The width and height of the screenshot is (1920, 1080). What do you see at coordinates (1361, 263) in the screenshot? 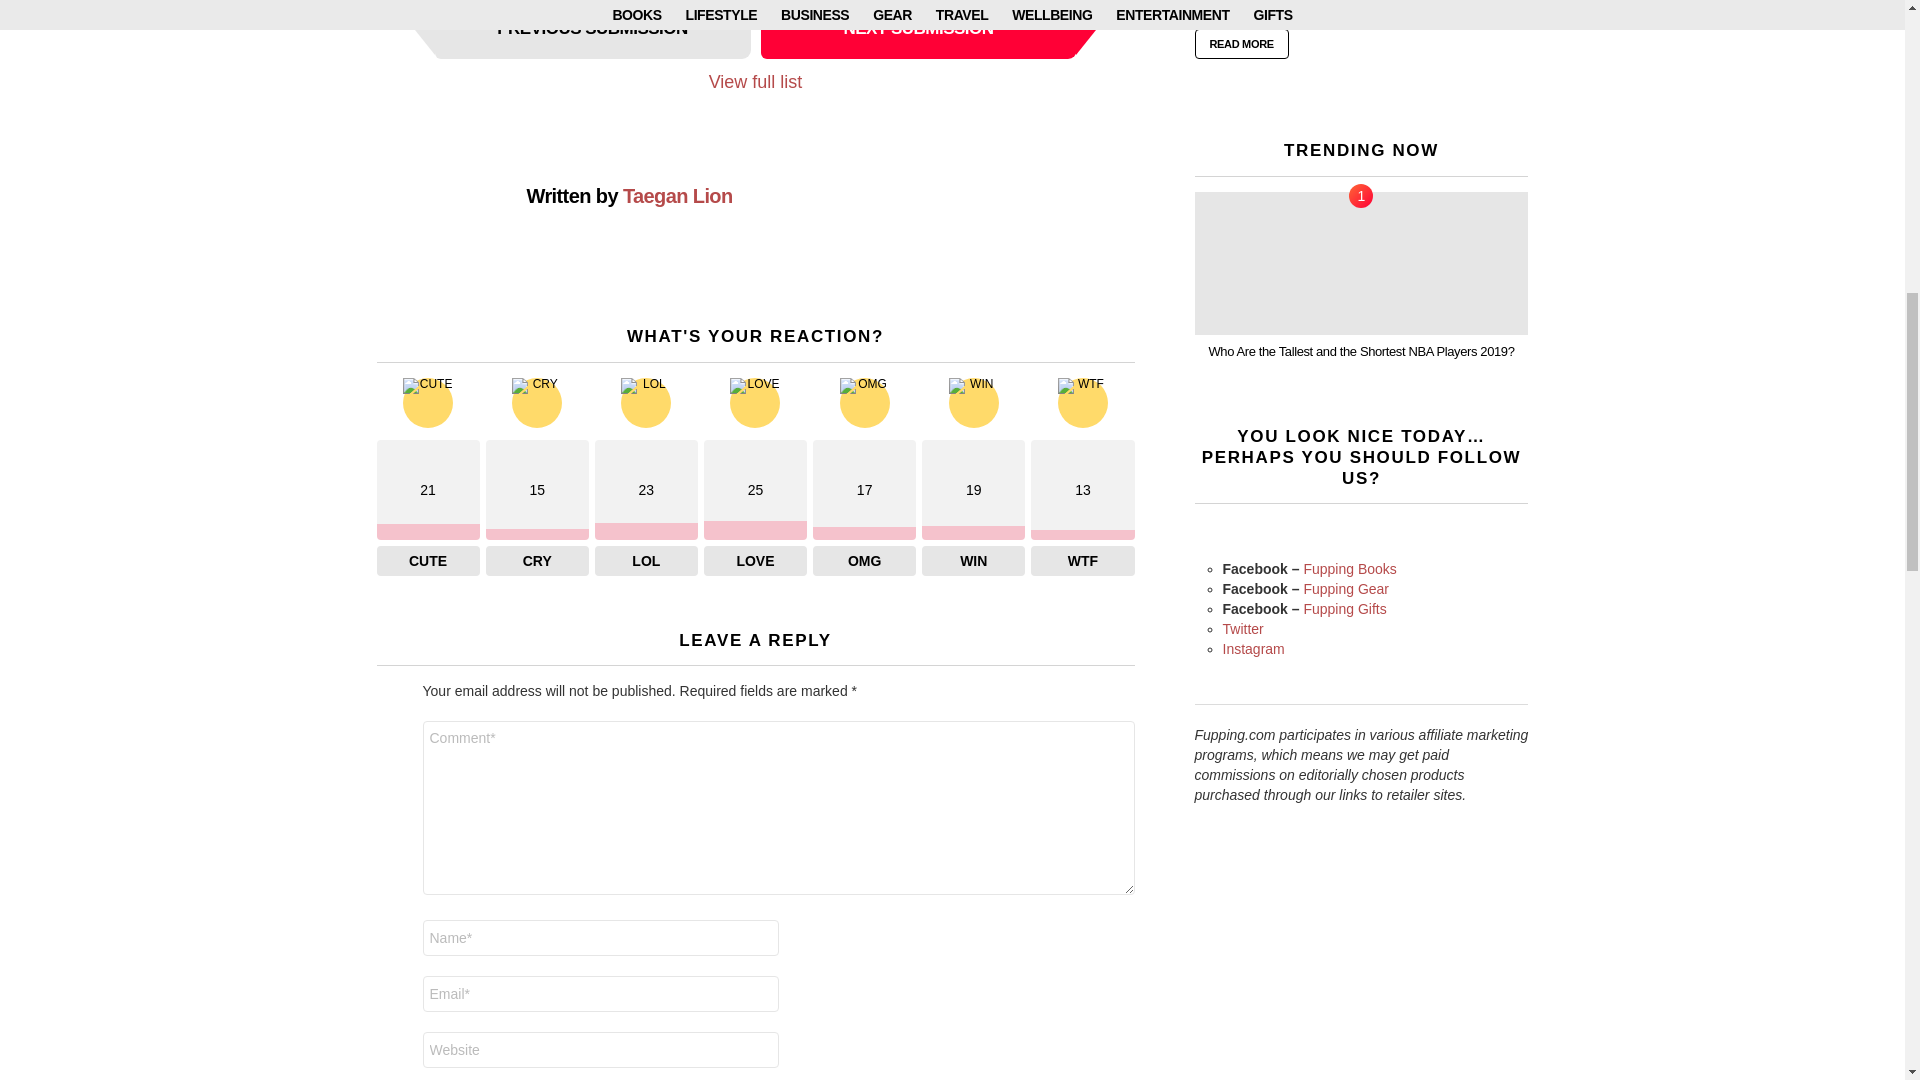
I see `Who Are the Tallest and the Shortest NBA Players 2019?` at bounding box center [1361, 263].